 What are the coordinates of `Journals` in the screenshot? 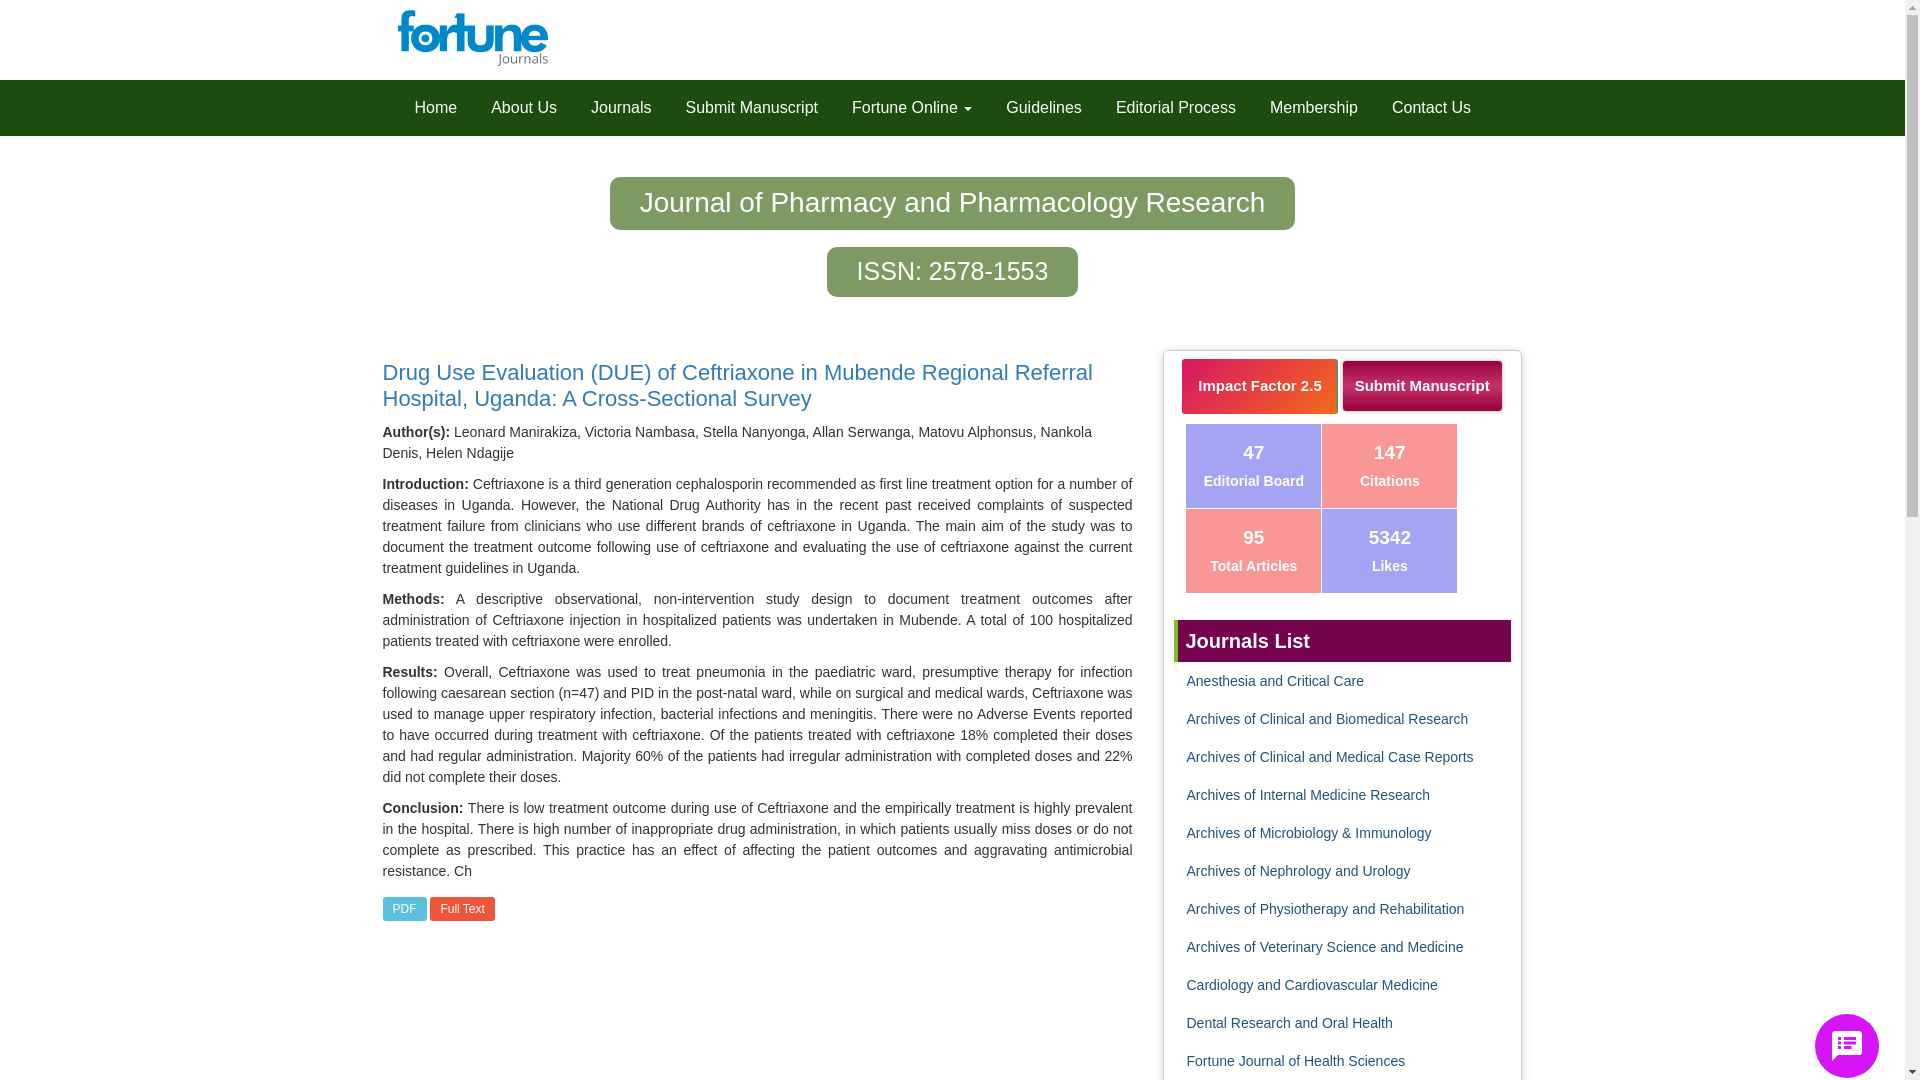 It's located at (620, 108).